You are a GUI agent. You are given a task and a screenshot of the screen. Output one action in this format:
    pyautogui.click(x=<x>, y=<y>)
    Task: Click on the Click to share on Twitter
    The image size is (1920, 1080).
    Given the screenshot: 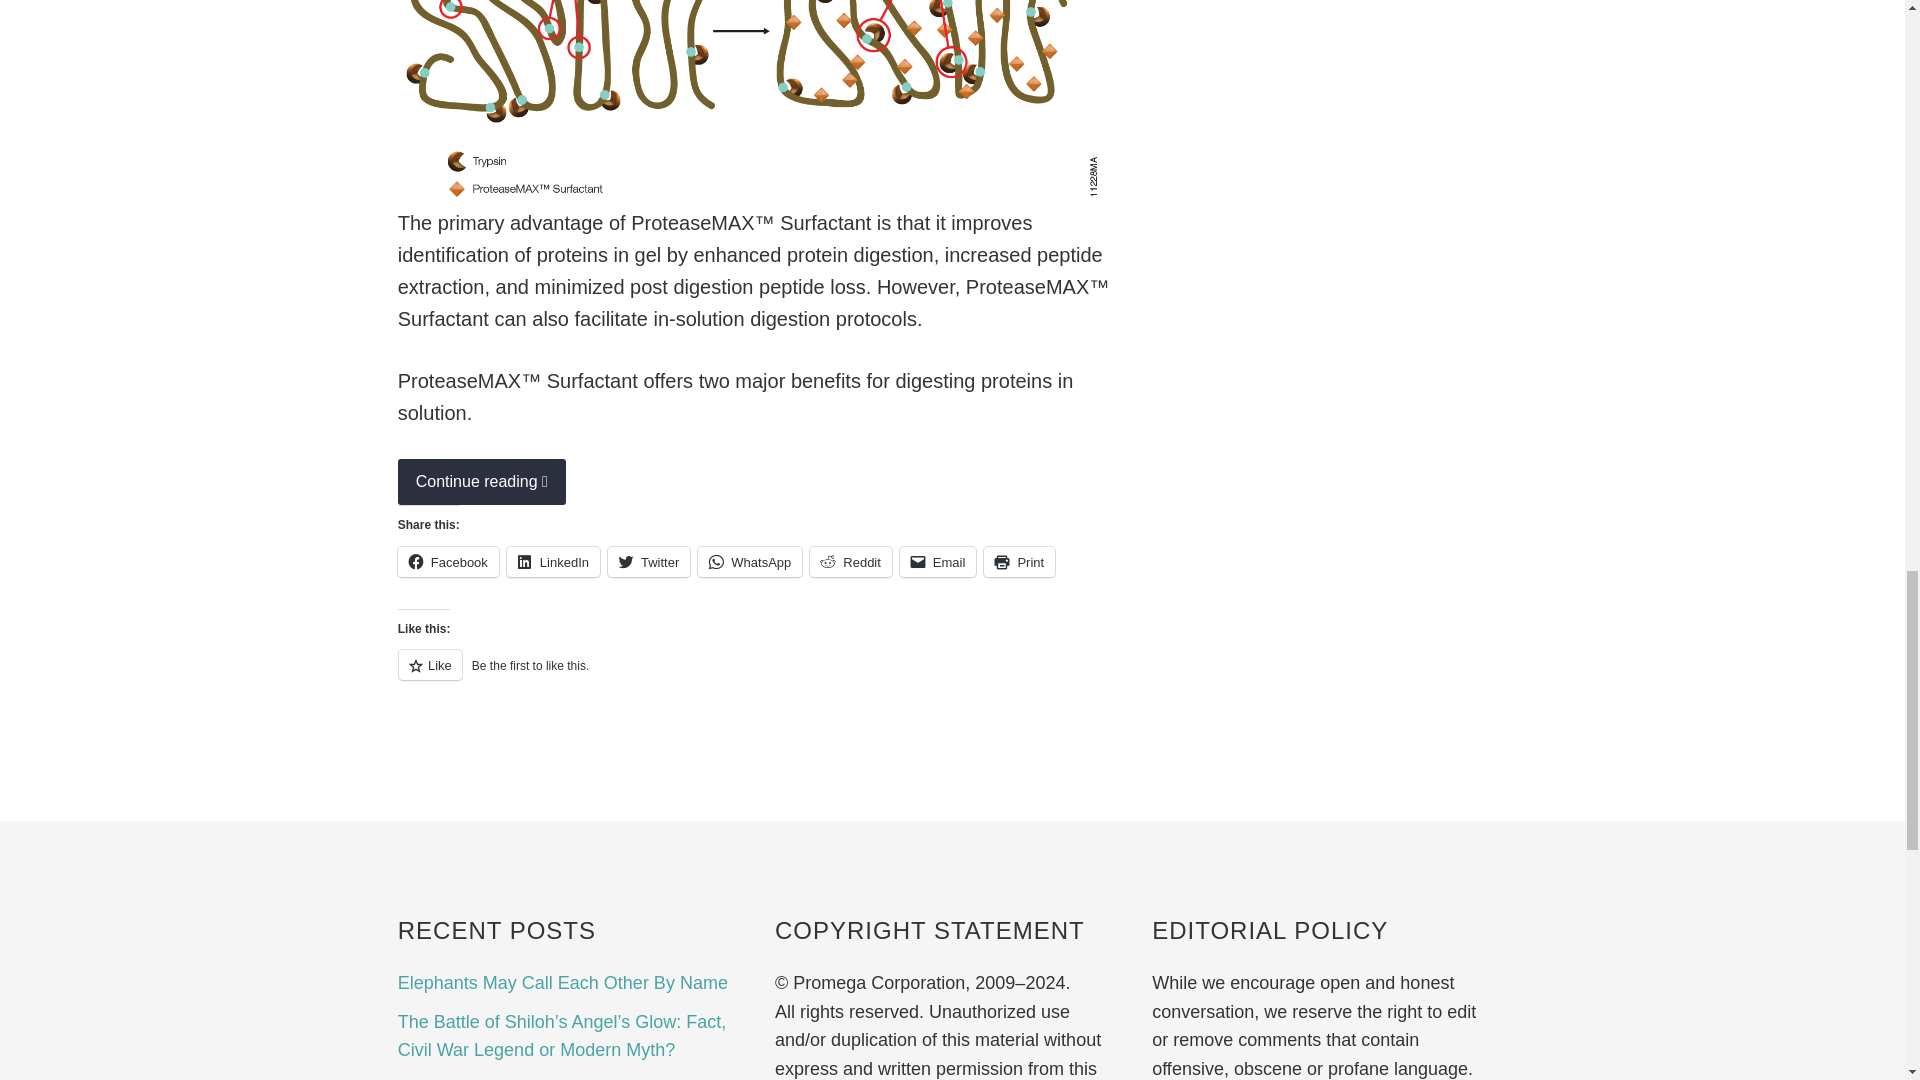 What is the action you would take?
    pyautogui.click(x=648, y=561)
    